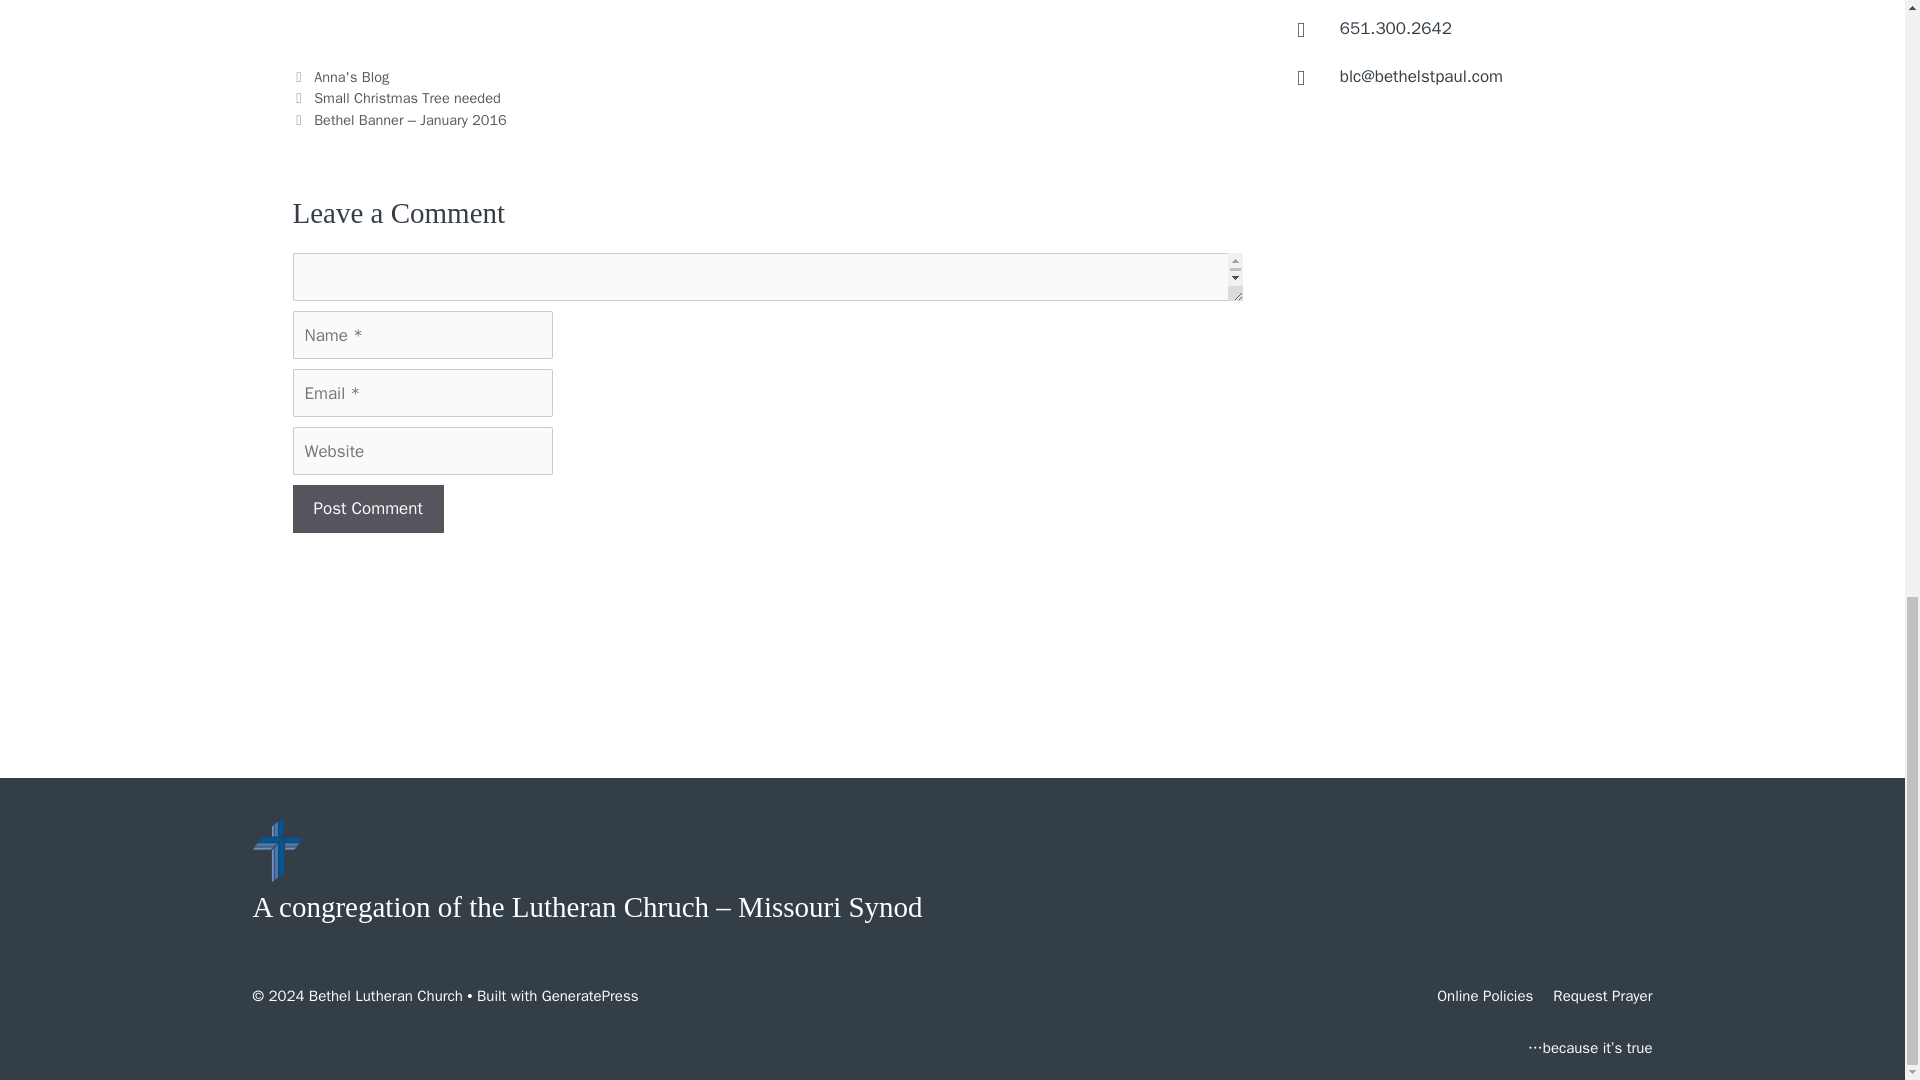 This screenshot has width=1920, height=1080. I want to click on Small Christmas Tree needed, so click(408, 97).